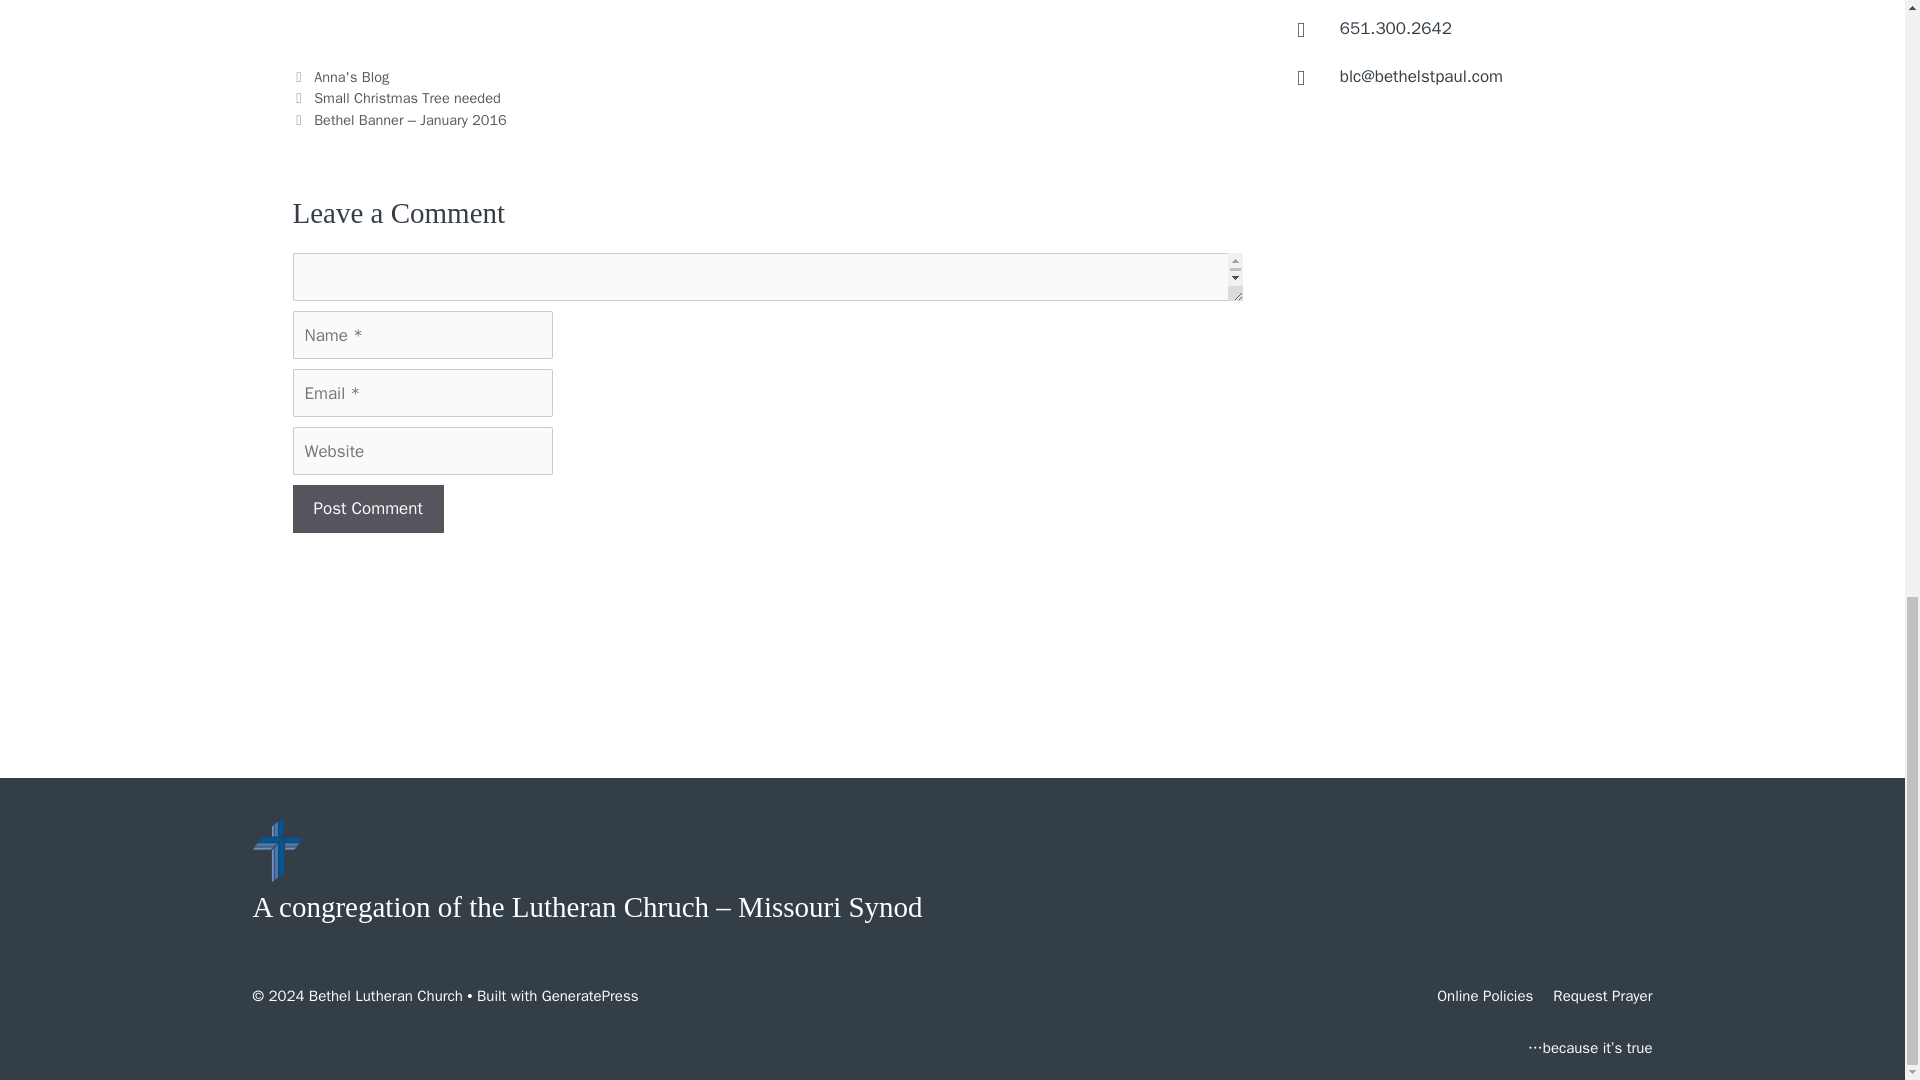 This screenshot has width=1920, height=1080. I want to click on Small Christmas Tree needed, so click(408, 97).